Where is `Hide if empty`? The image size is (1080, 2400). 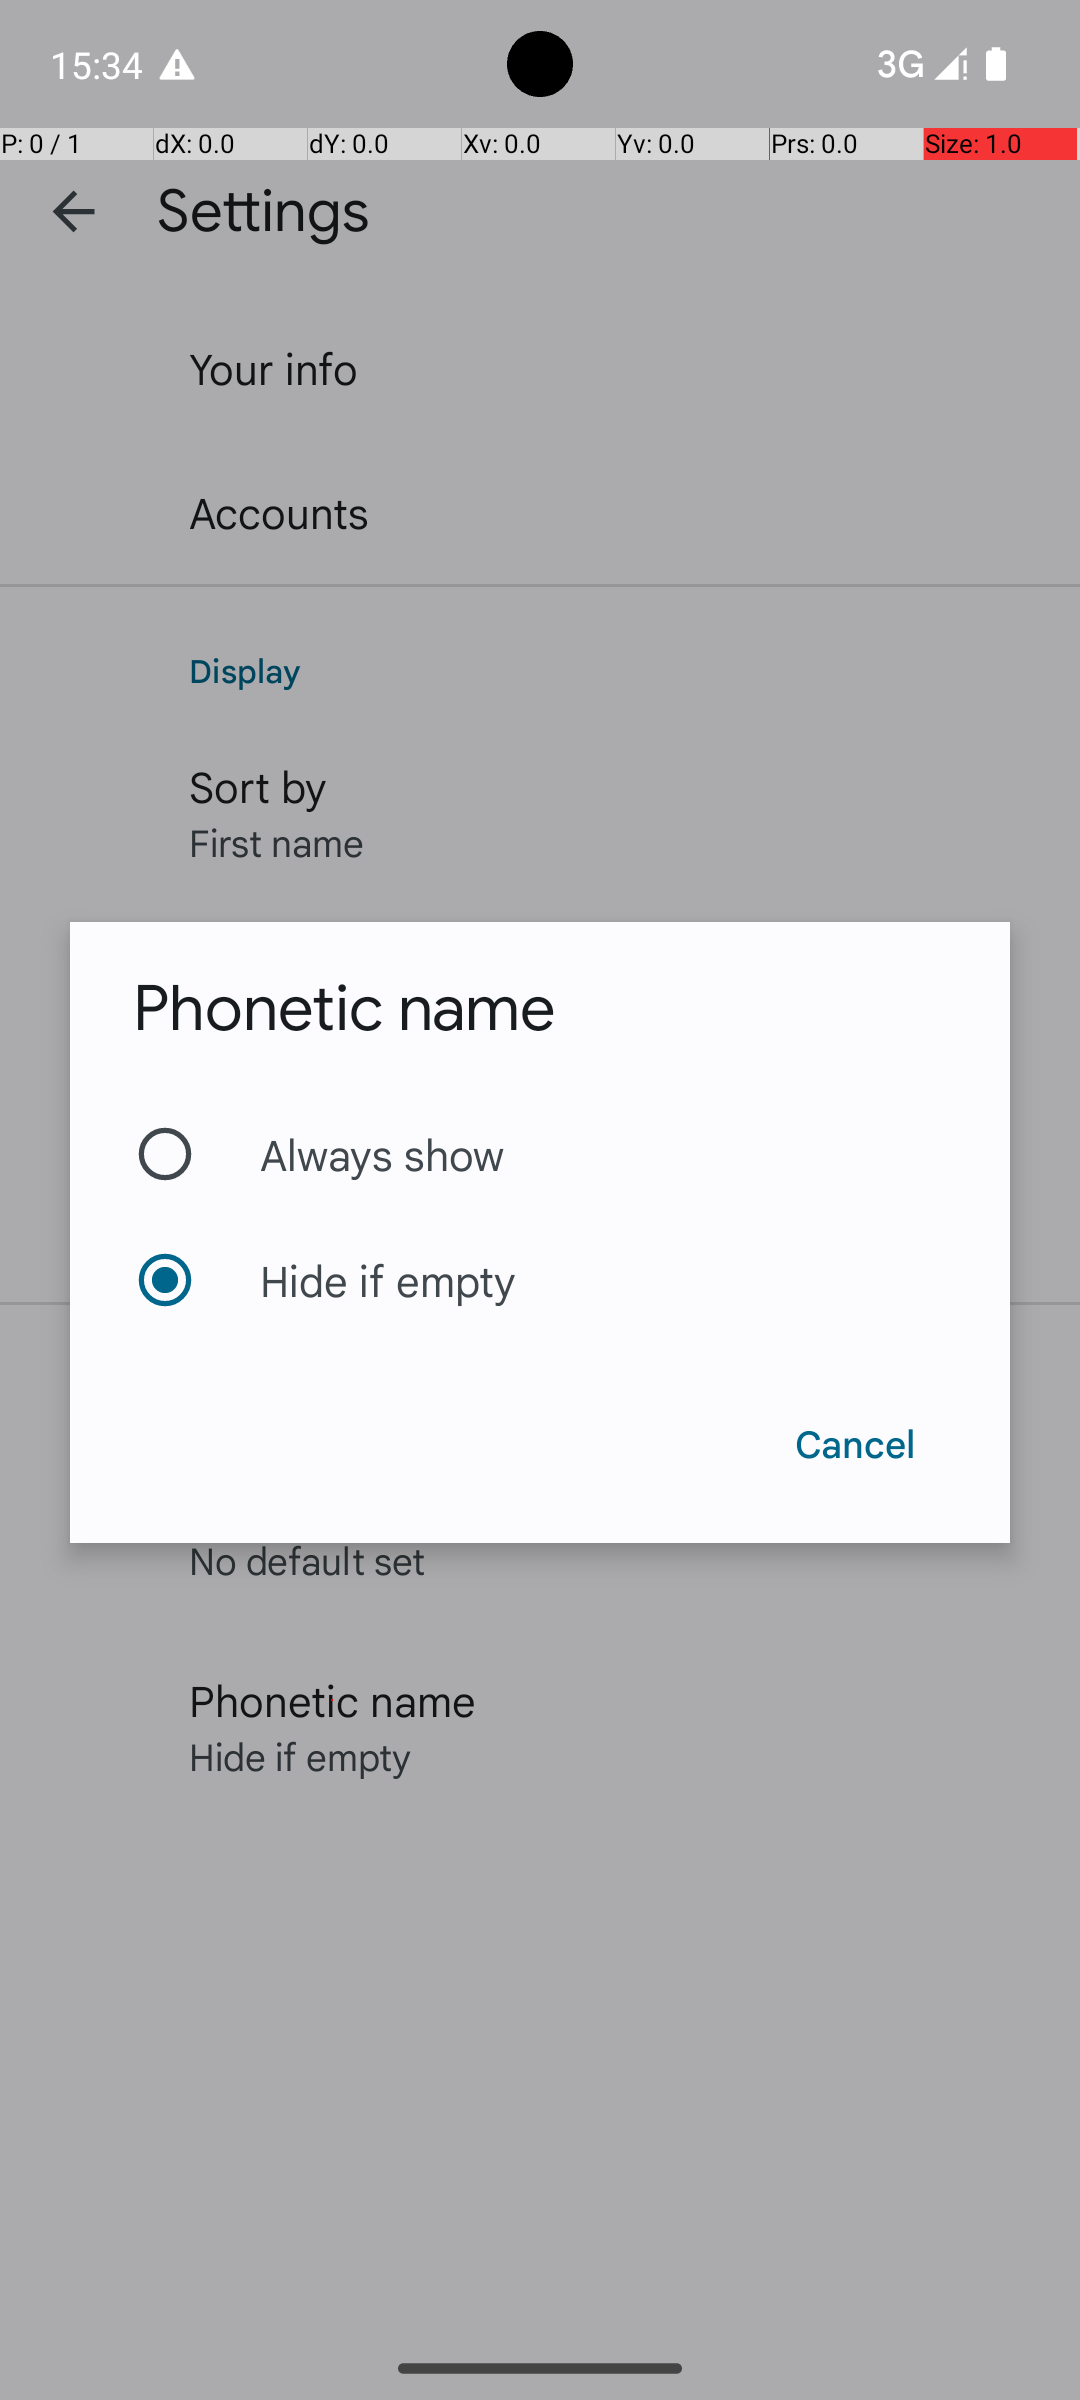
Hide if empty is located at coordinates (540, 1280).